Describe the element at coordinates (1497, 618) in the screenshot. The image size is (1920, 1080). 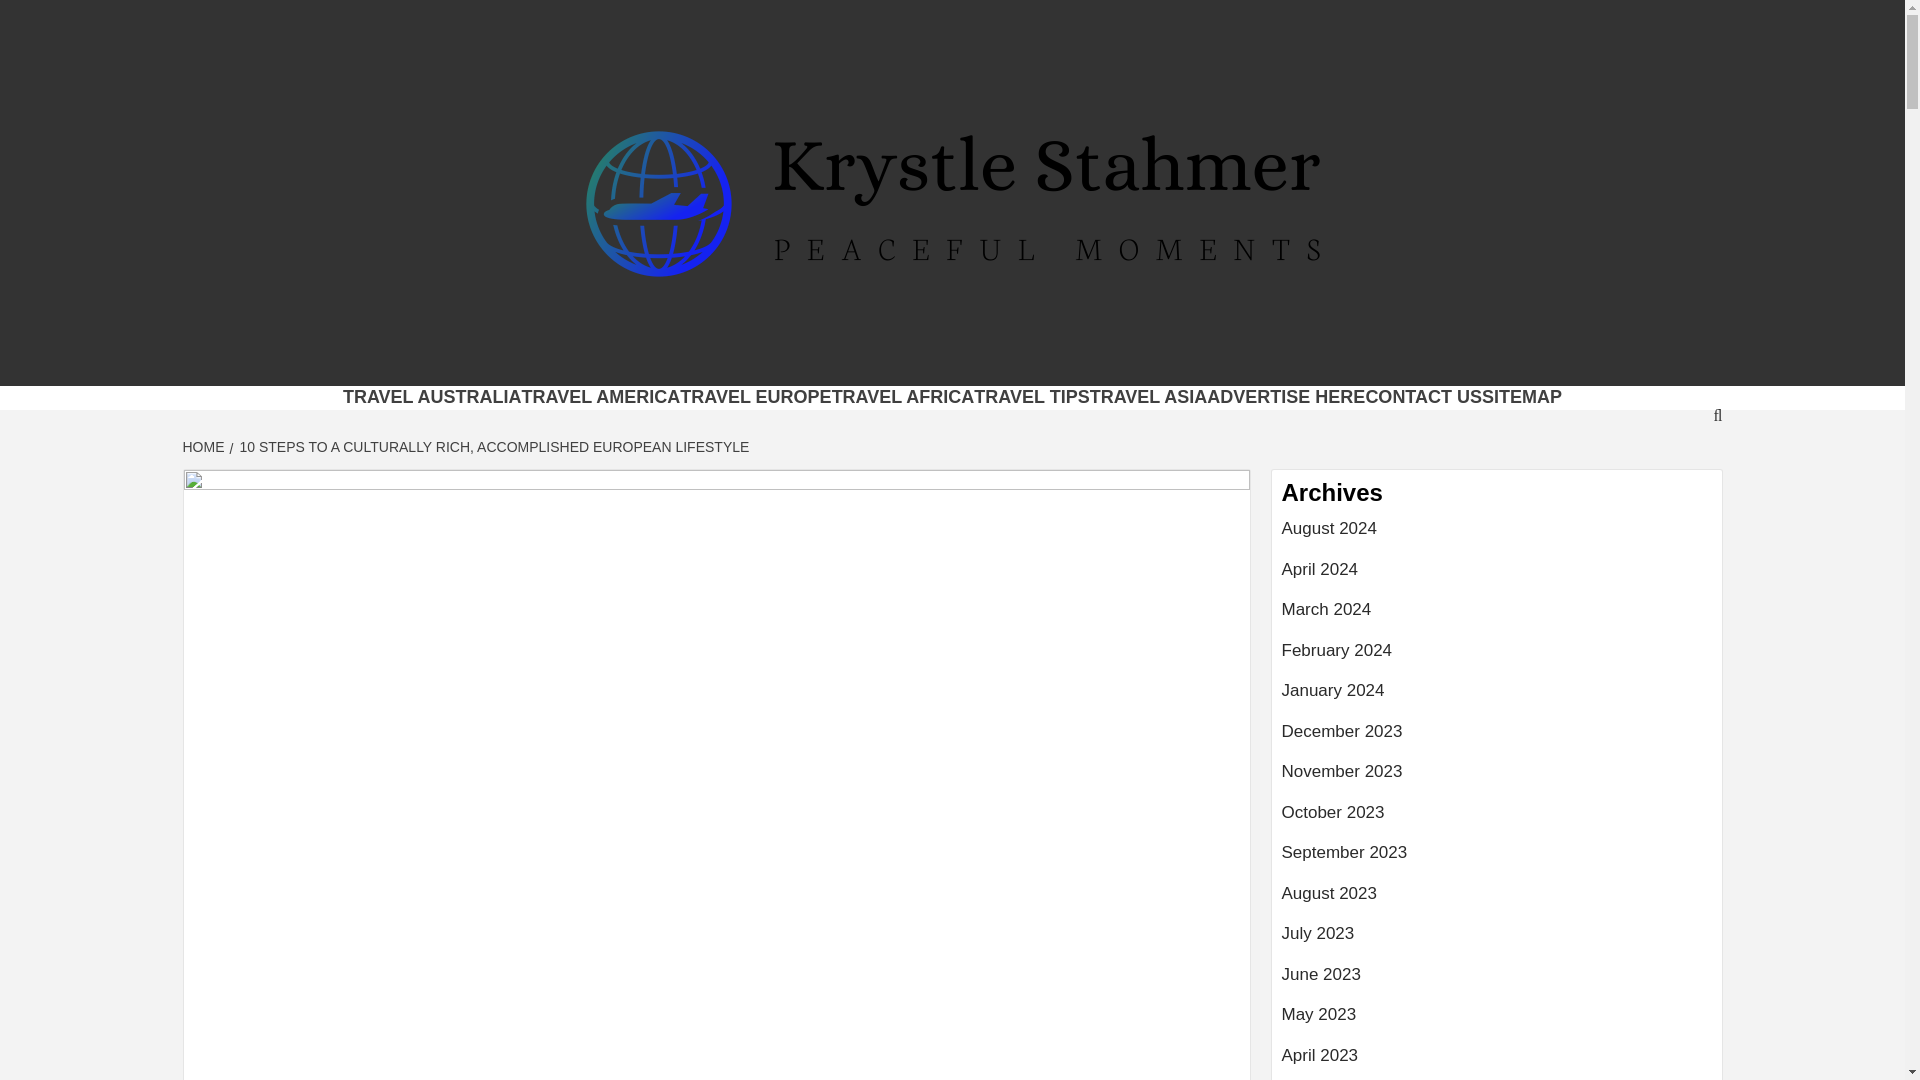
I see `March 2024` at that location.